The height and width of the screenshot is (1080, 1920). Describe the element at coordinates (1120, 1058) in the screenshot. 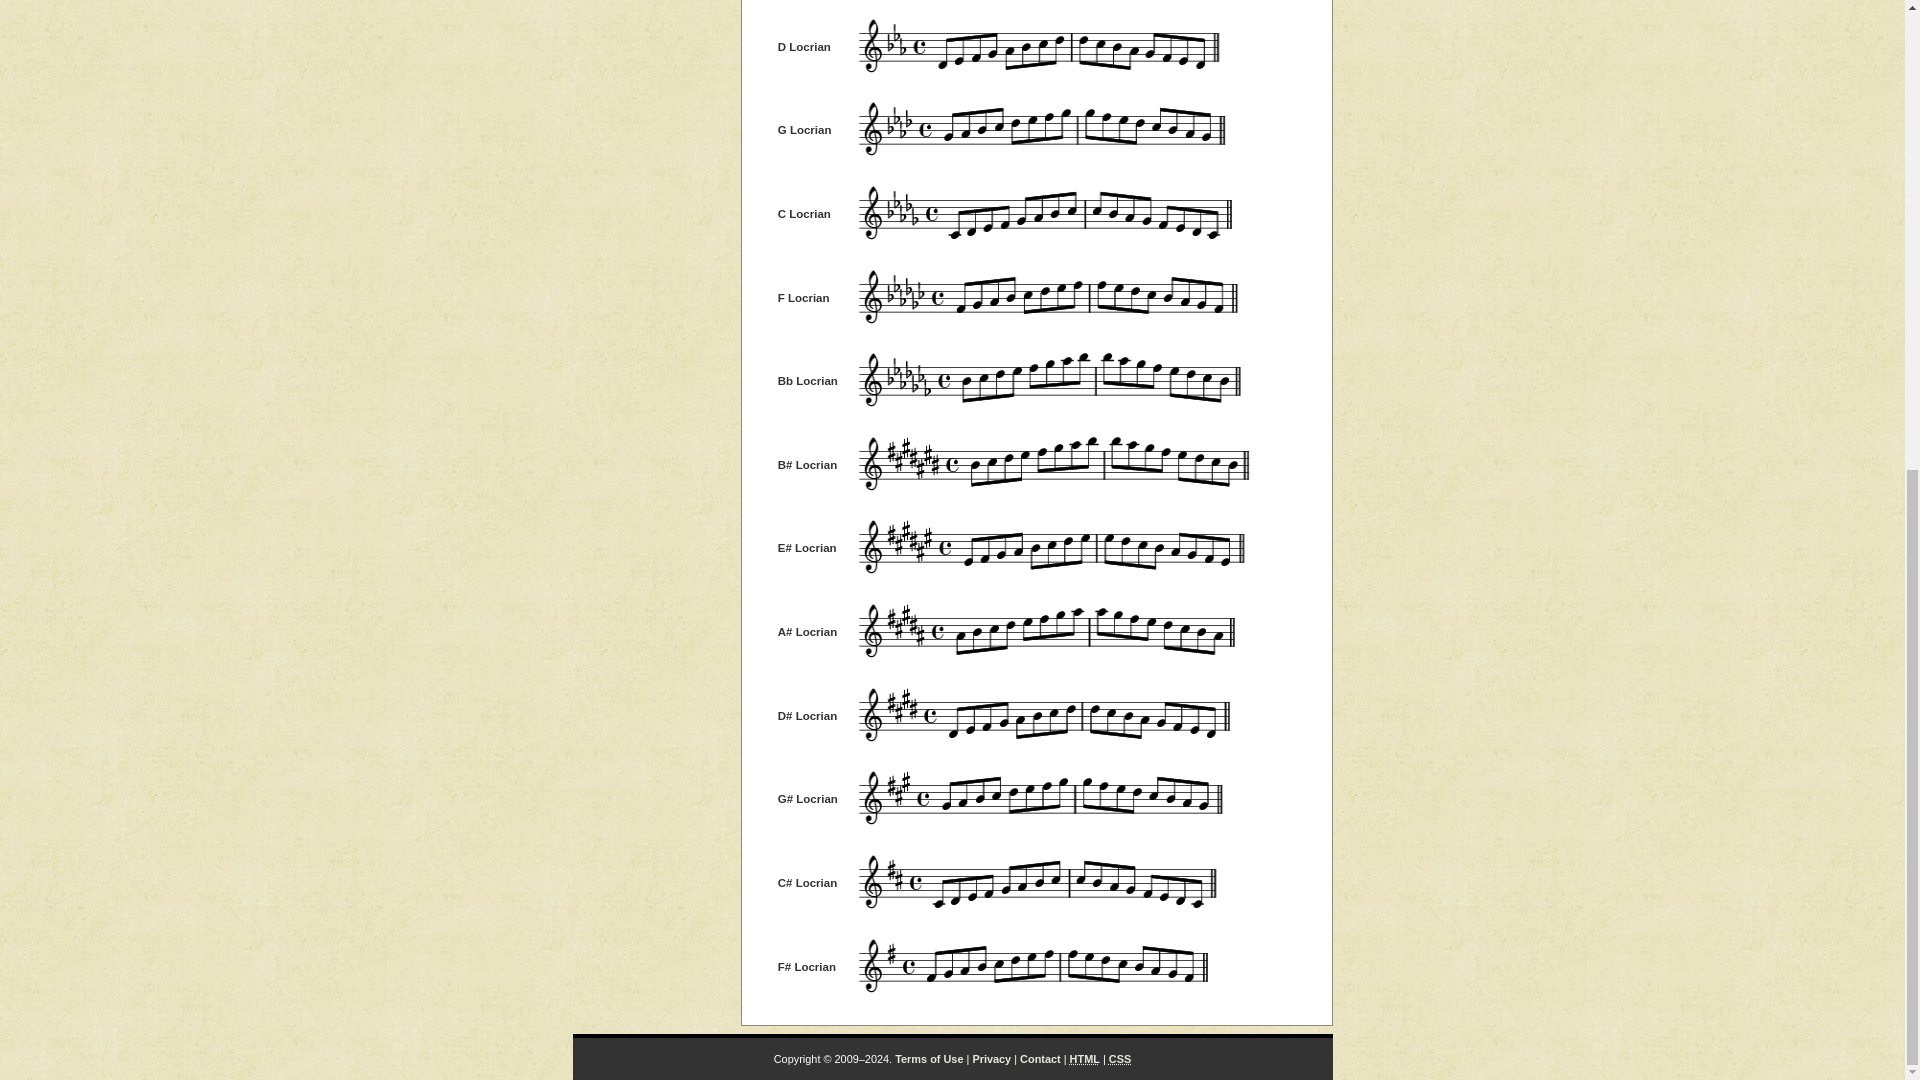

I see `This page validates as CSS` at that location.